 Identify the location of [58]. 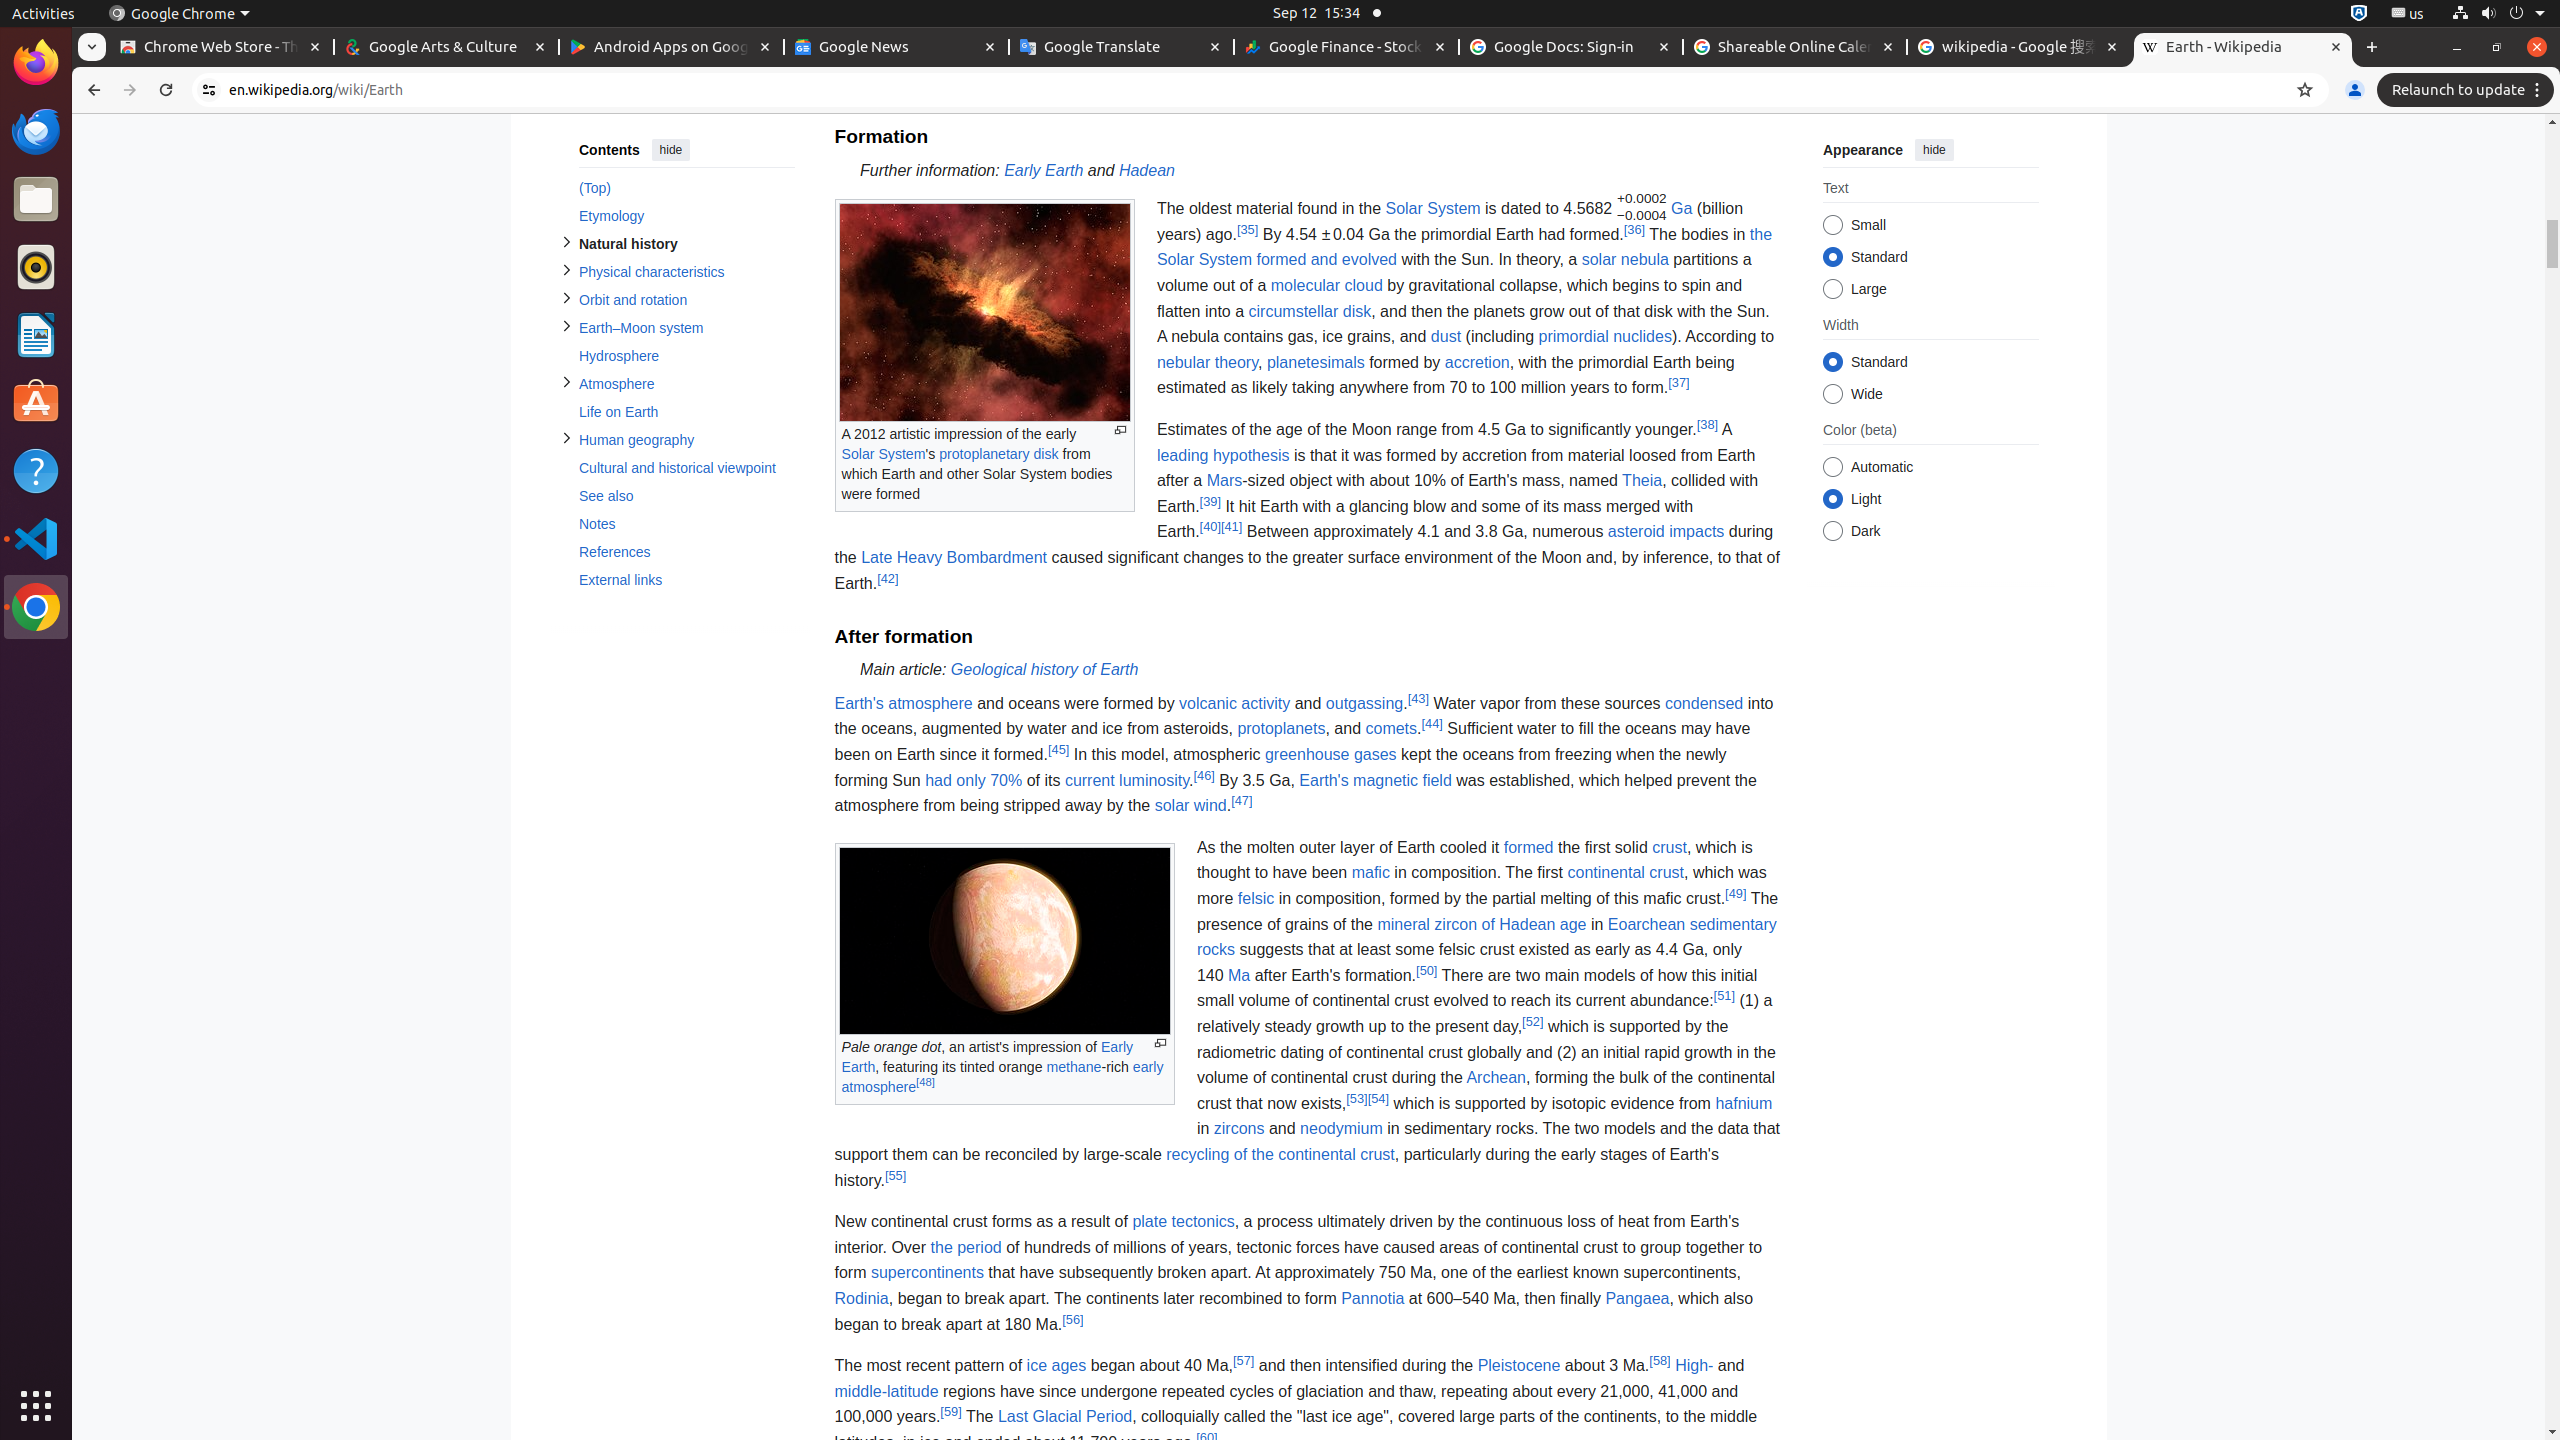
(1660, 1360).